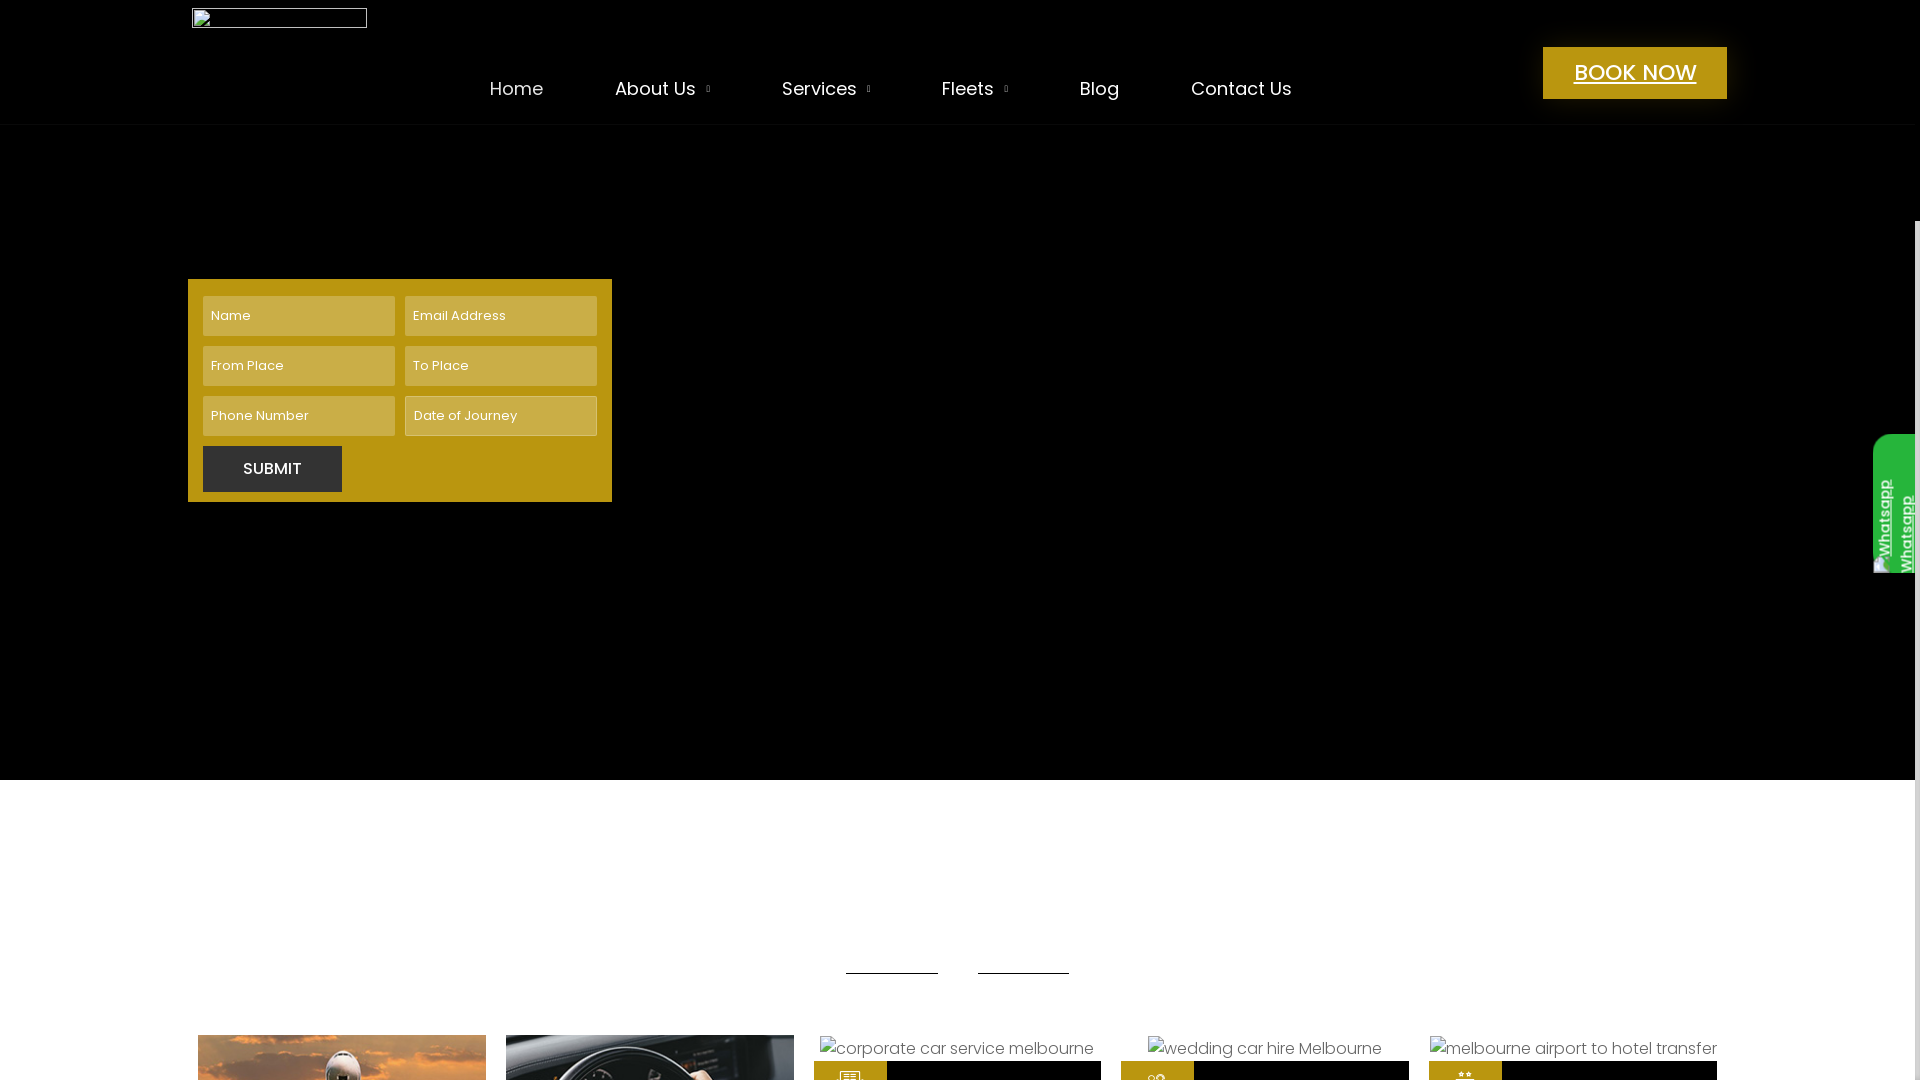 This screenshot has height=1080, width=1920. I want to click on 0429190927, so click(1468, 60).